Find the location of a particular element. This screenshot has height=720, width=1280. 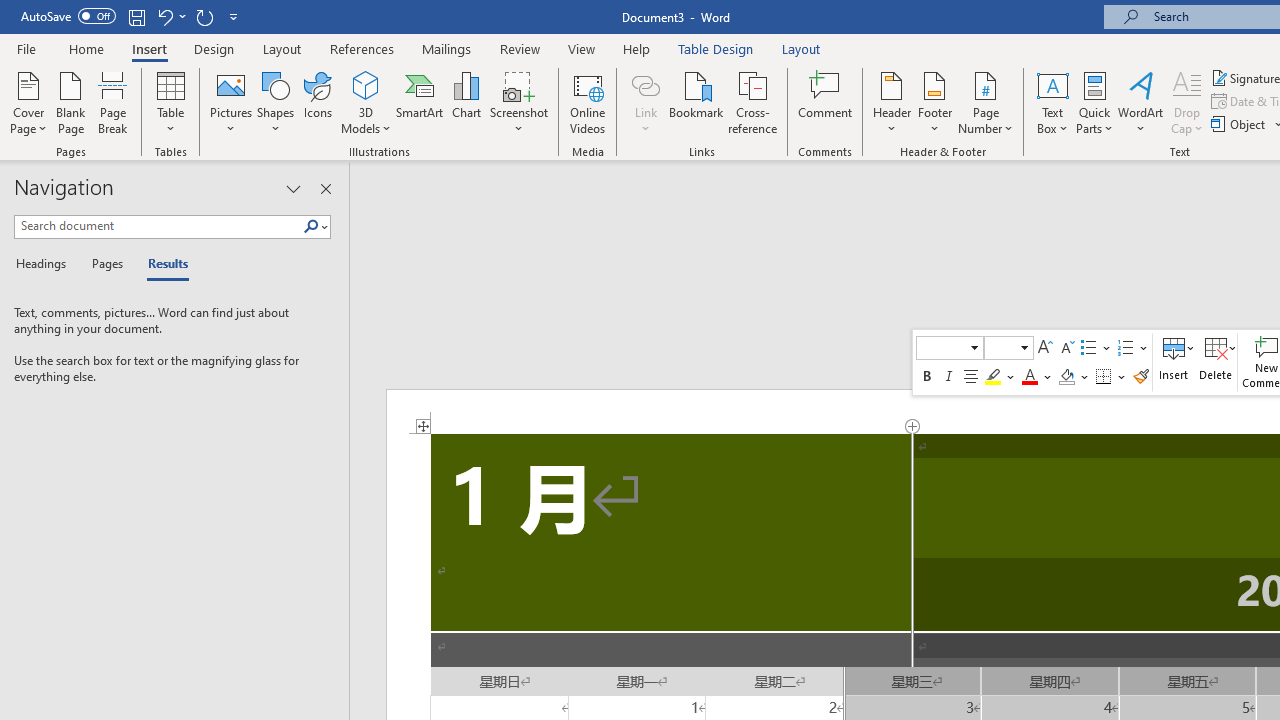

Quick Parts is located at coordinates (1094, 102).